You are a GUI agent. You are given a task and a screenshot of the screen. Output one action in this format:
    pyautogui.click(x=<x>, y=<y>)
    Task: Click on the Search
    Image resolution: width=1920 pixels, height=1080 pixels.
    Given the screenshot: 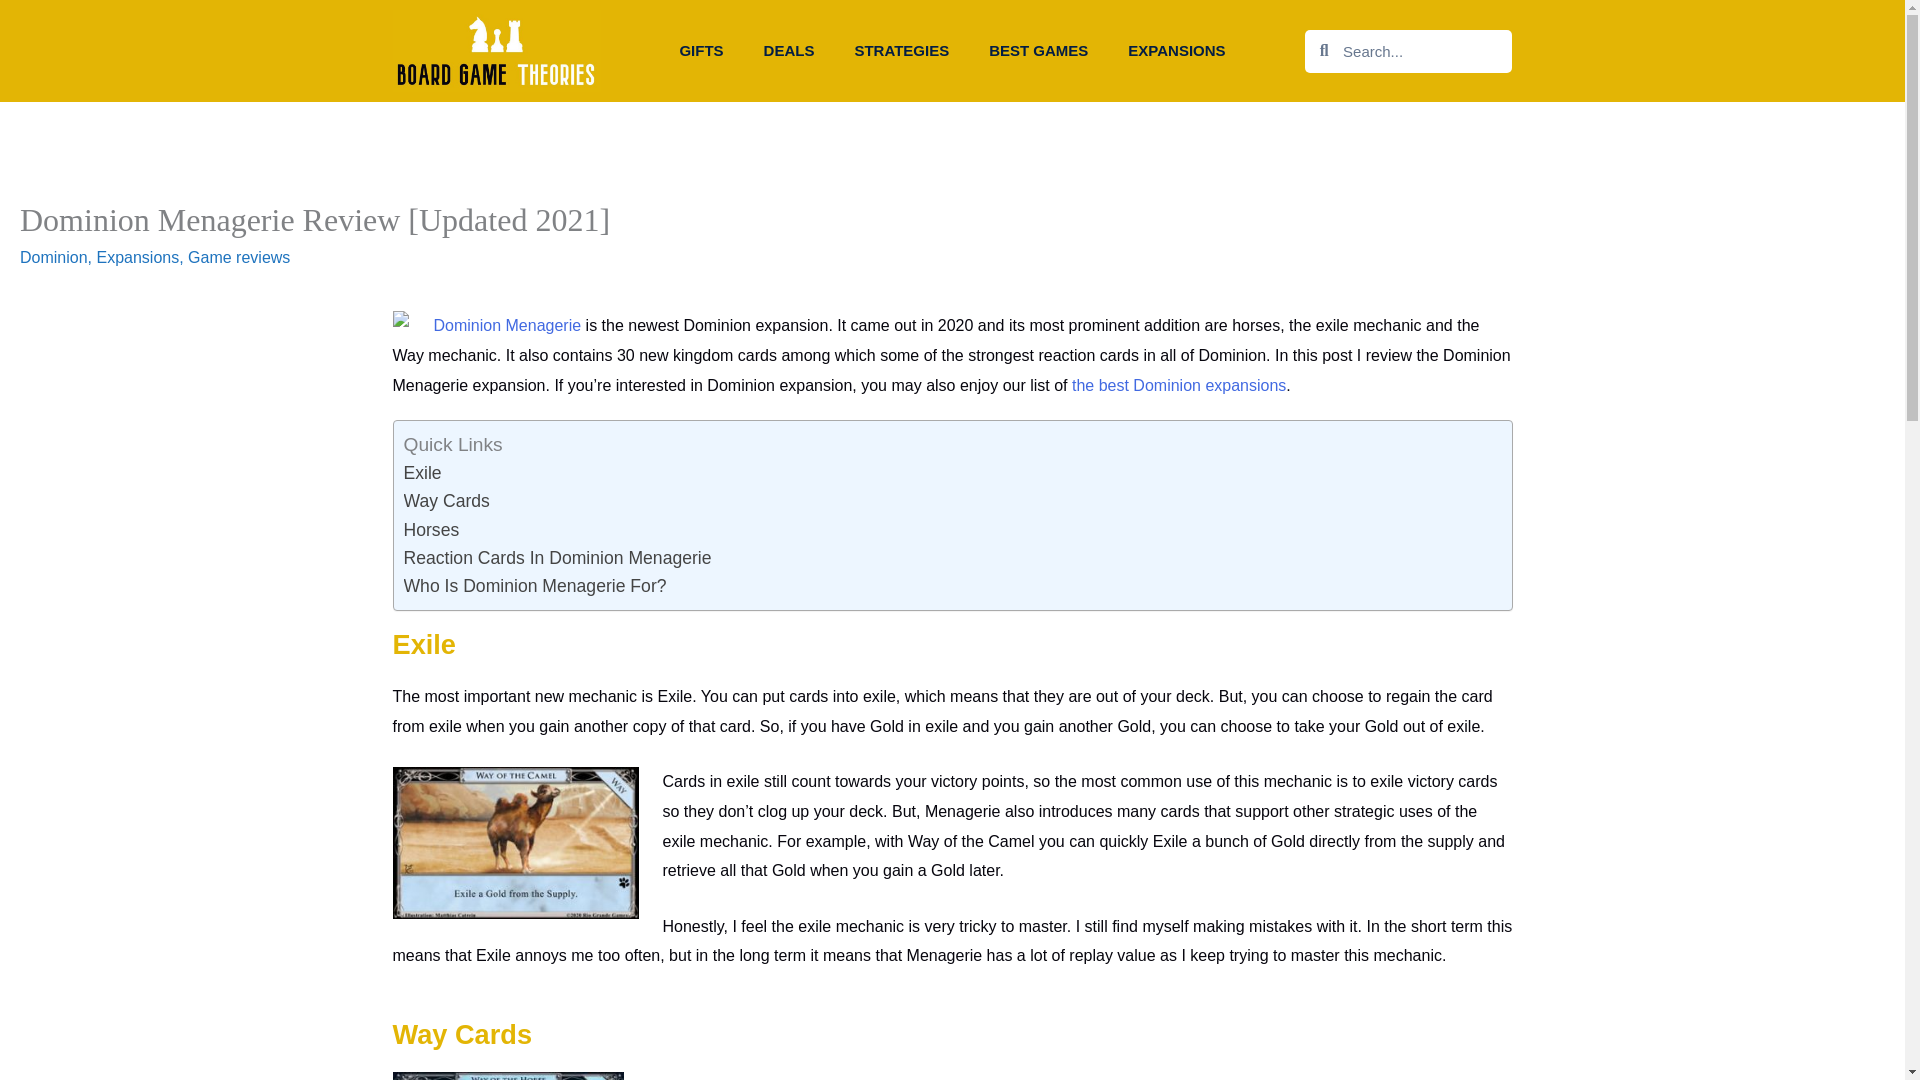 What is the action you would take?
    pyautogui.click(x=1420, y=52)
    